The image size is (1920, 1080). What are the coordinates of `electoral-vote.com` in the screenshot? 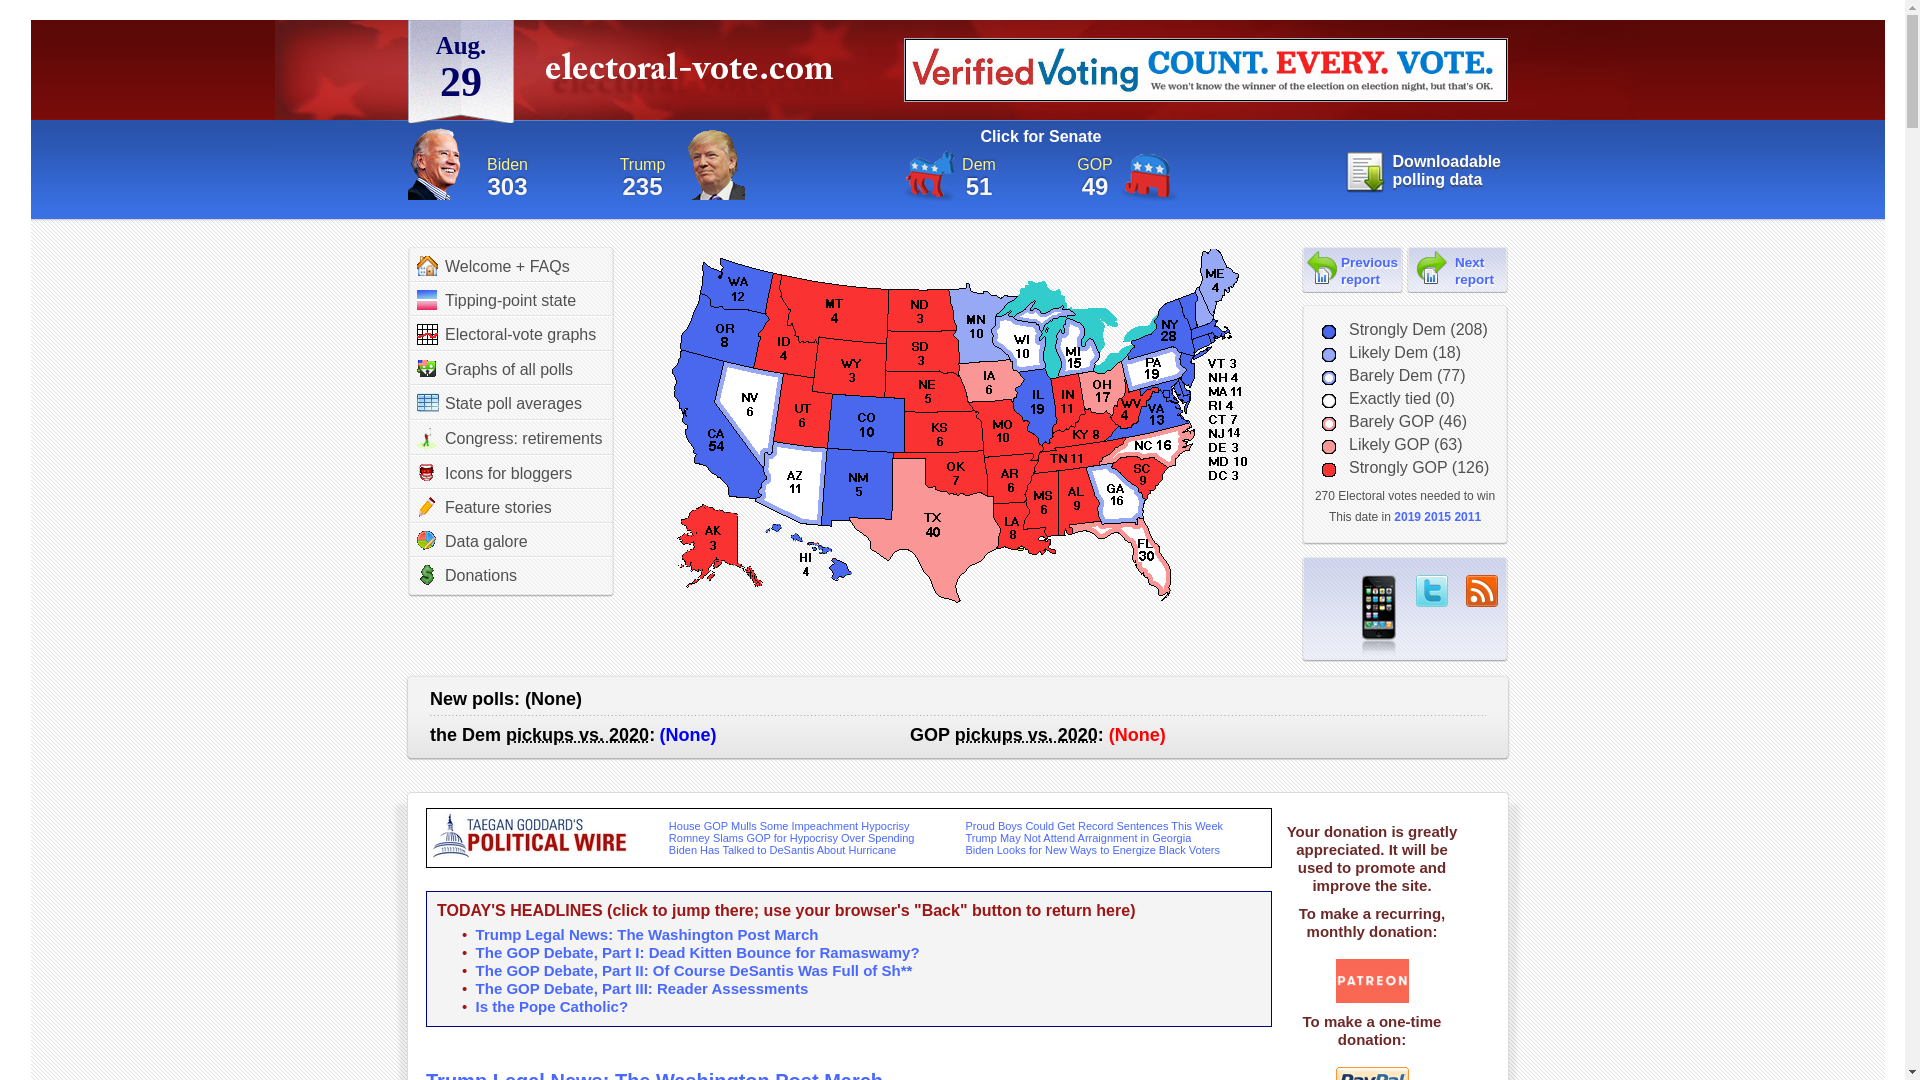 It's located at (694, 74).